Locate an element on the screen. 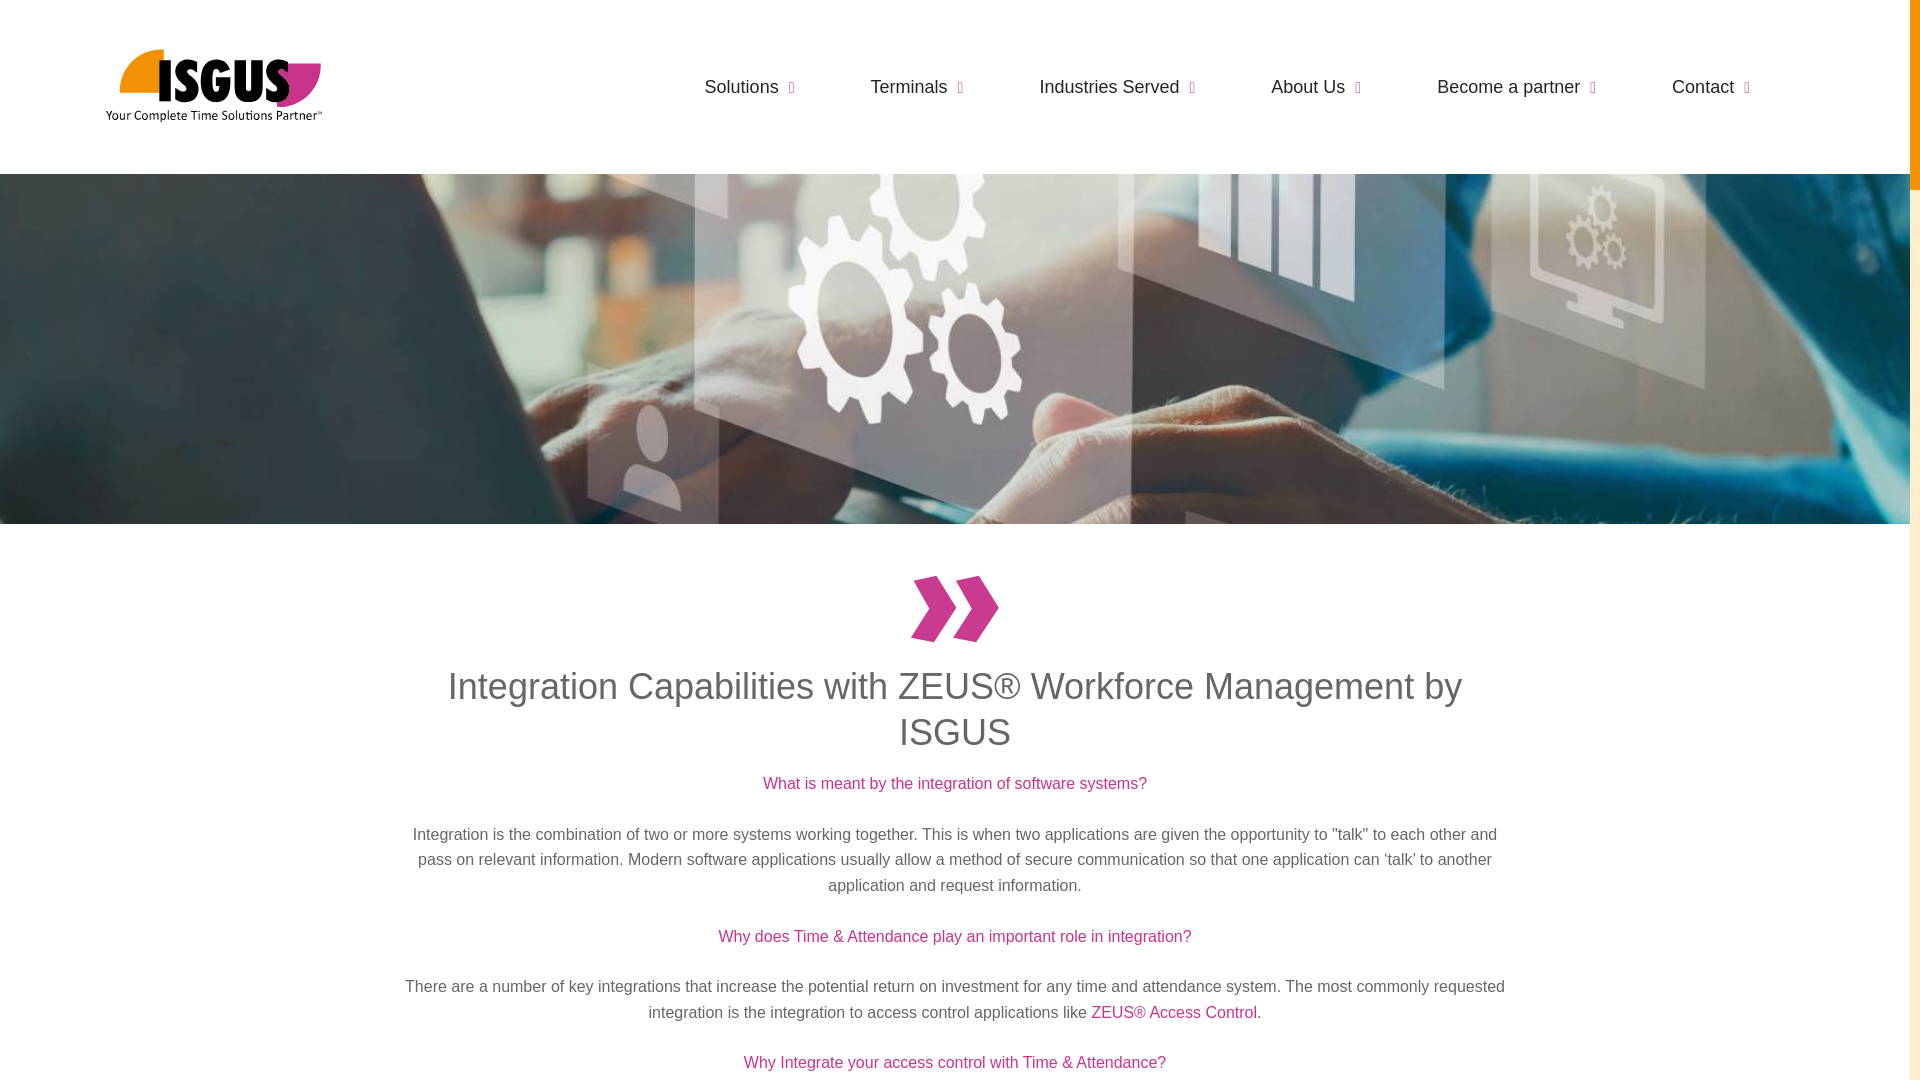  Solutions is located at coordinates (749, 86).